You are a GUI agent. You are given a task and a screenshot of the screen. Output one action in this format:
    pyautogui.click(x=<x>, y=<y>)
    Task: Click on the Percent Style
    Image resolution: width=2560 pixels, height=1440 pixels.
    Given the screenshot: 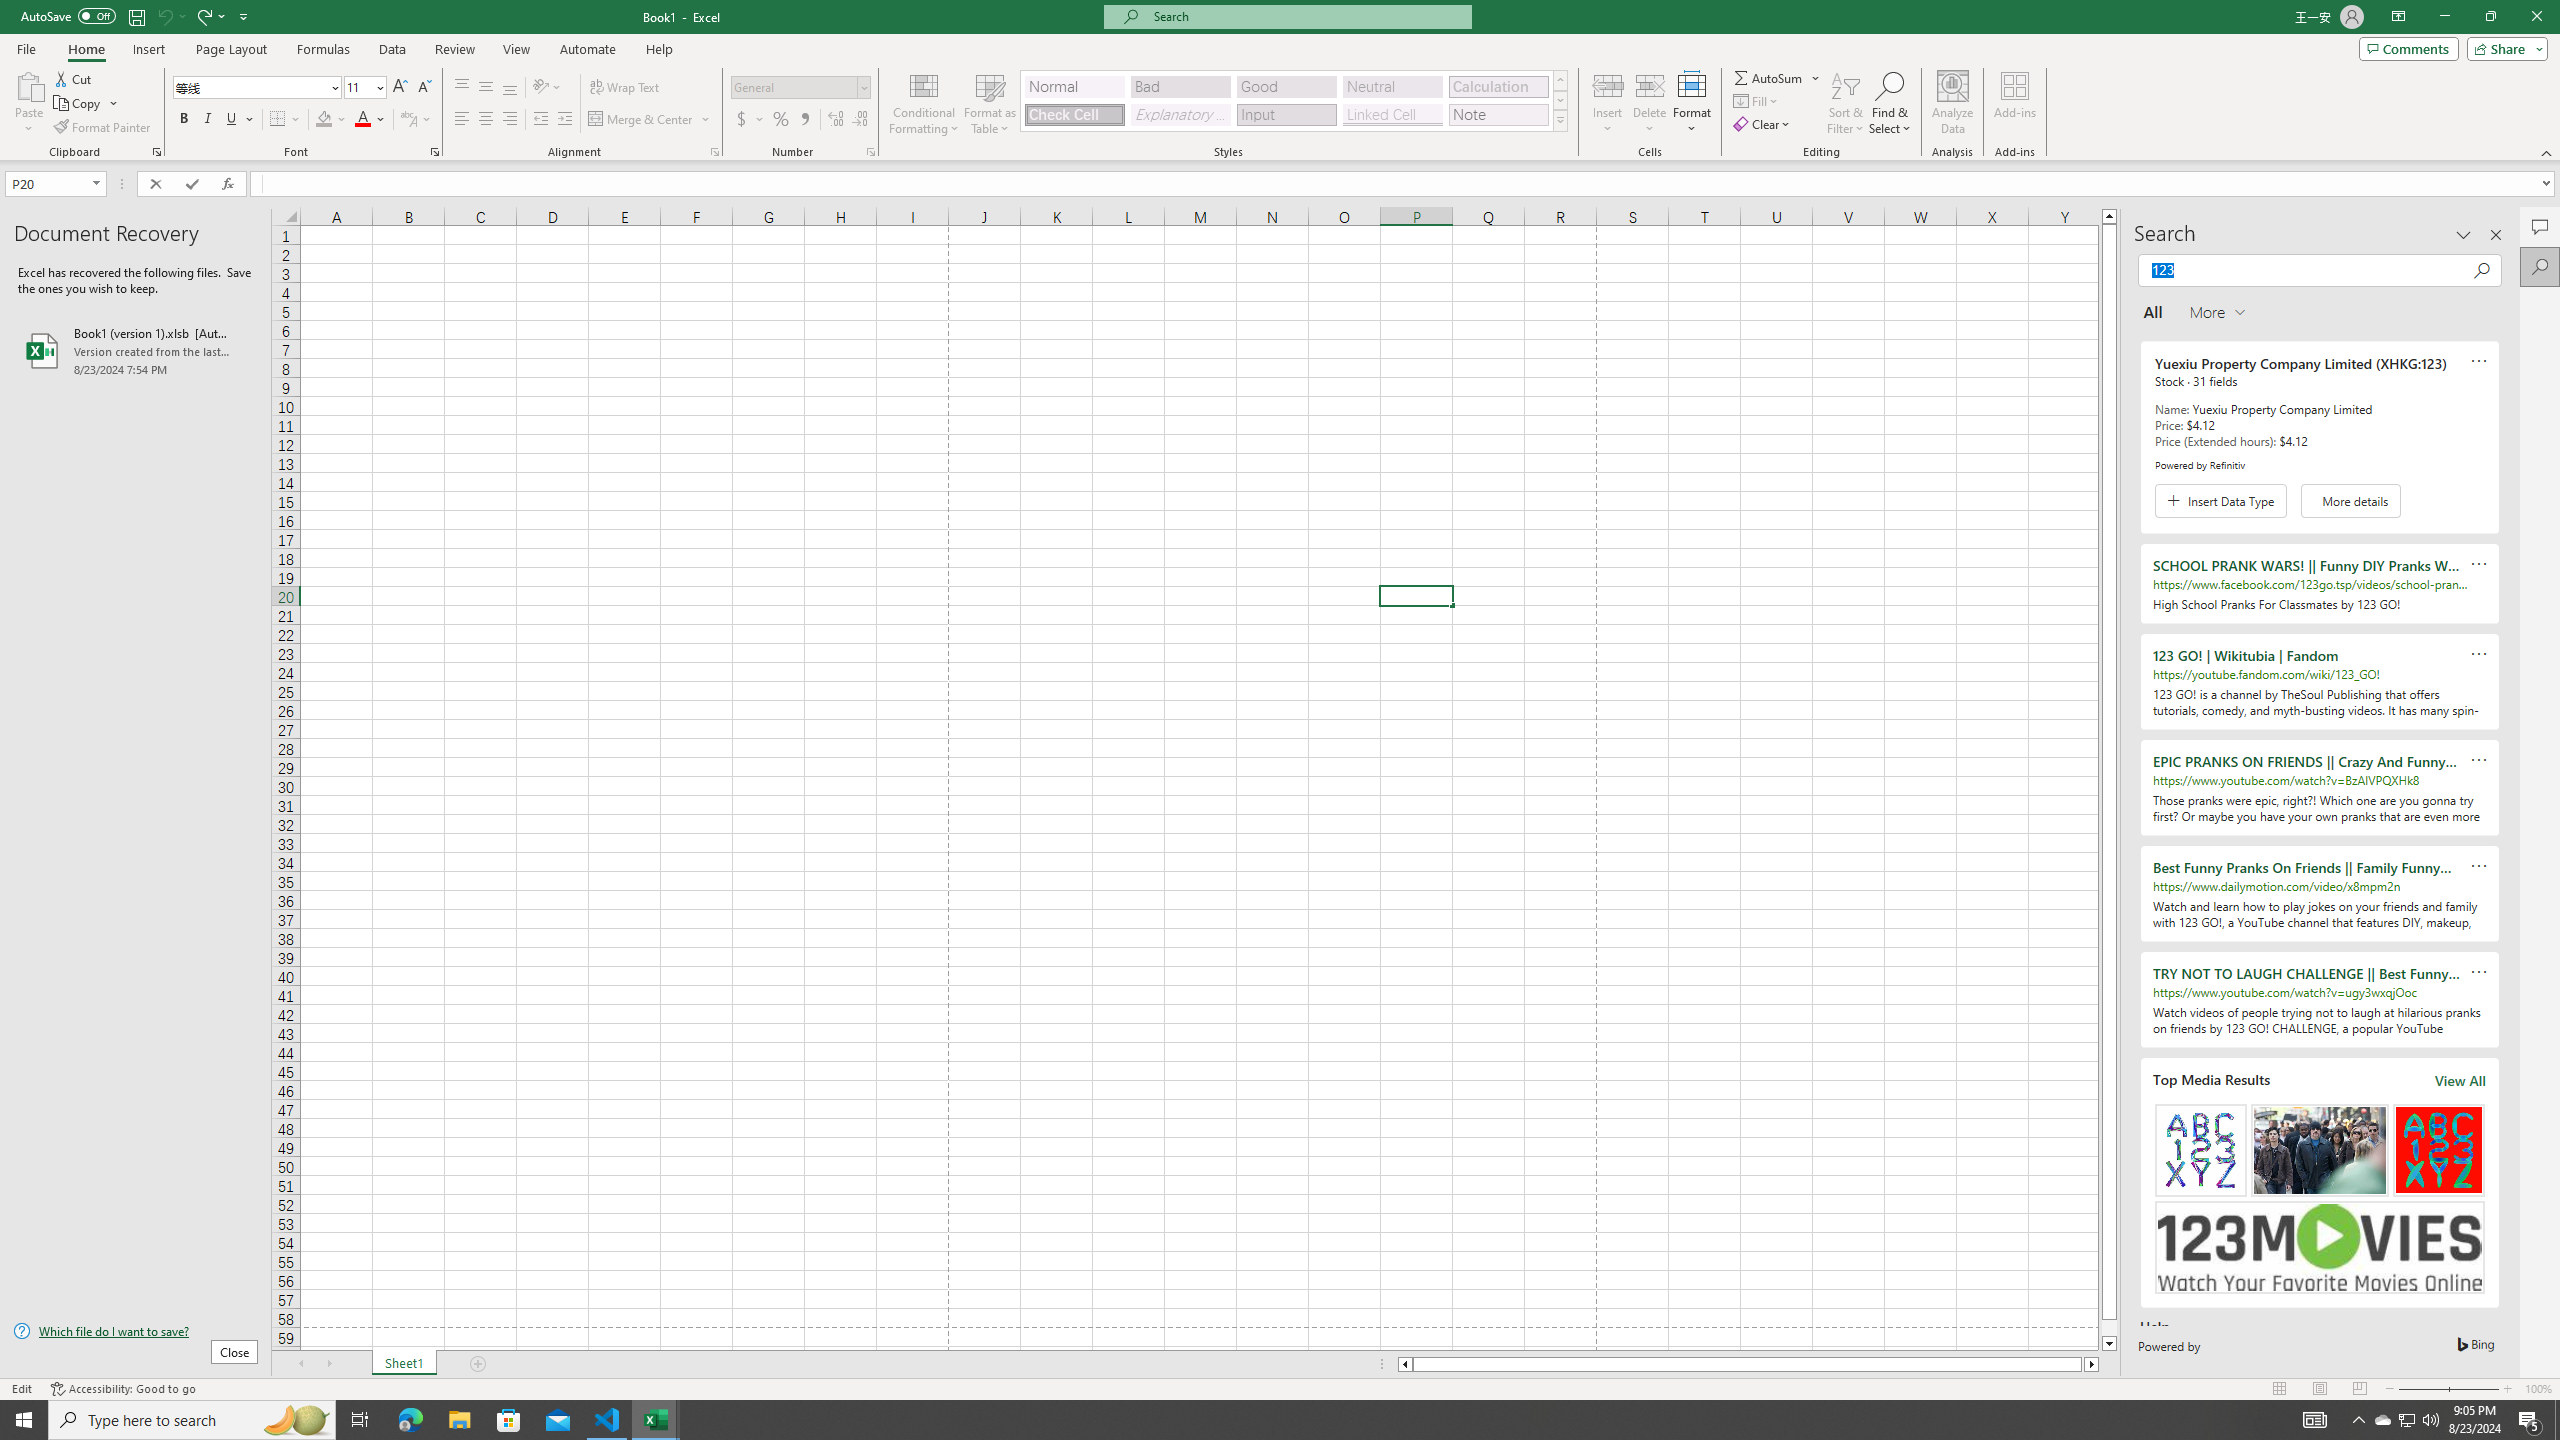 What is the action you would take?
    pyautogui.click(x=780, y=120)
    